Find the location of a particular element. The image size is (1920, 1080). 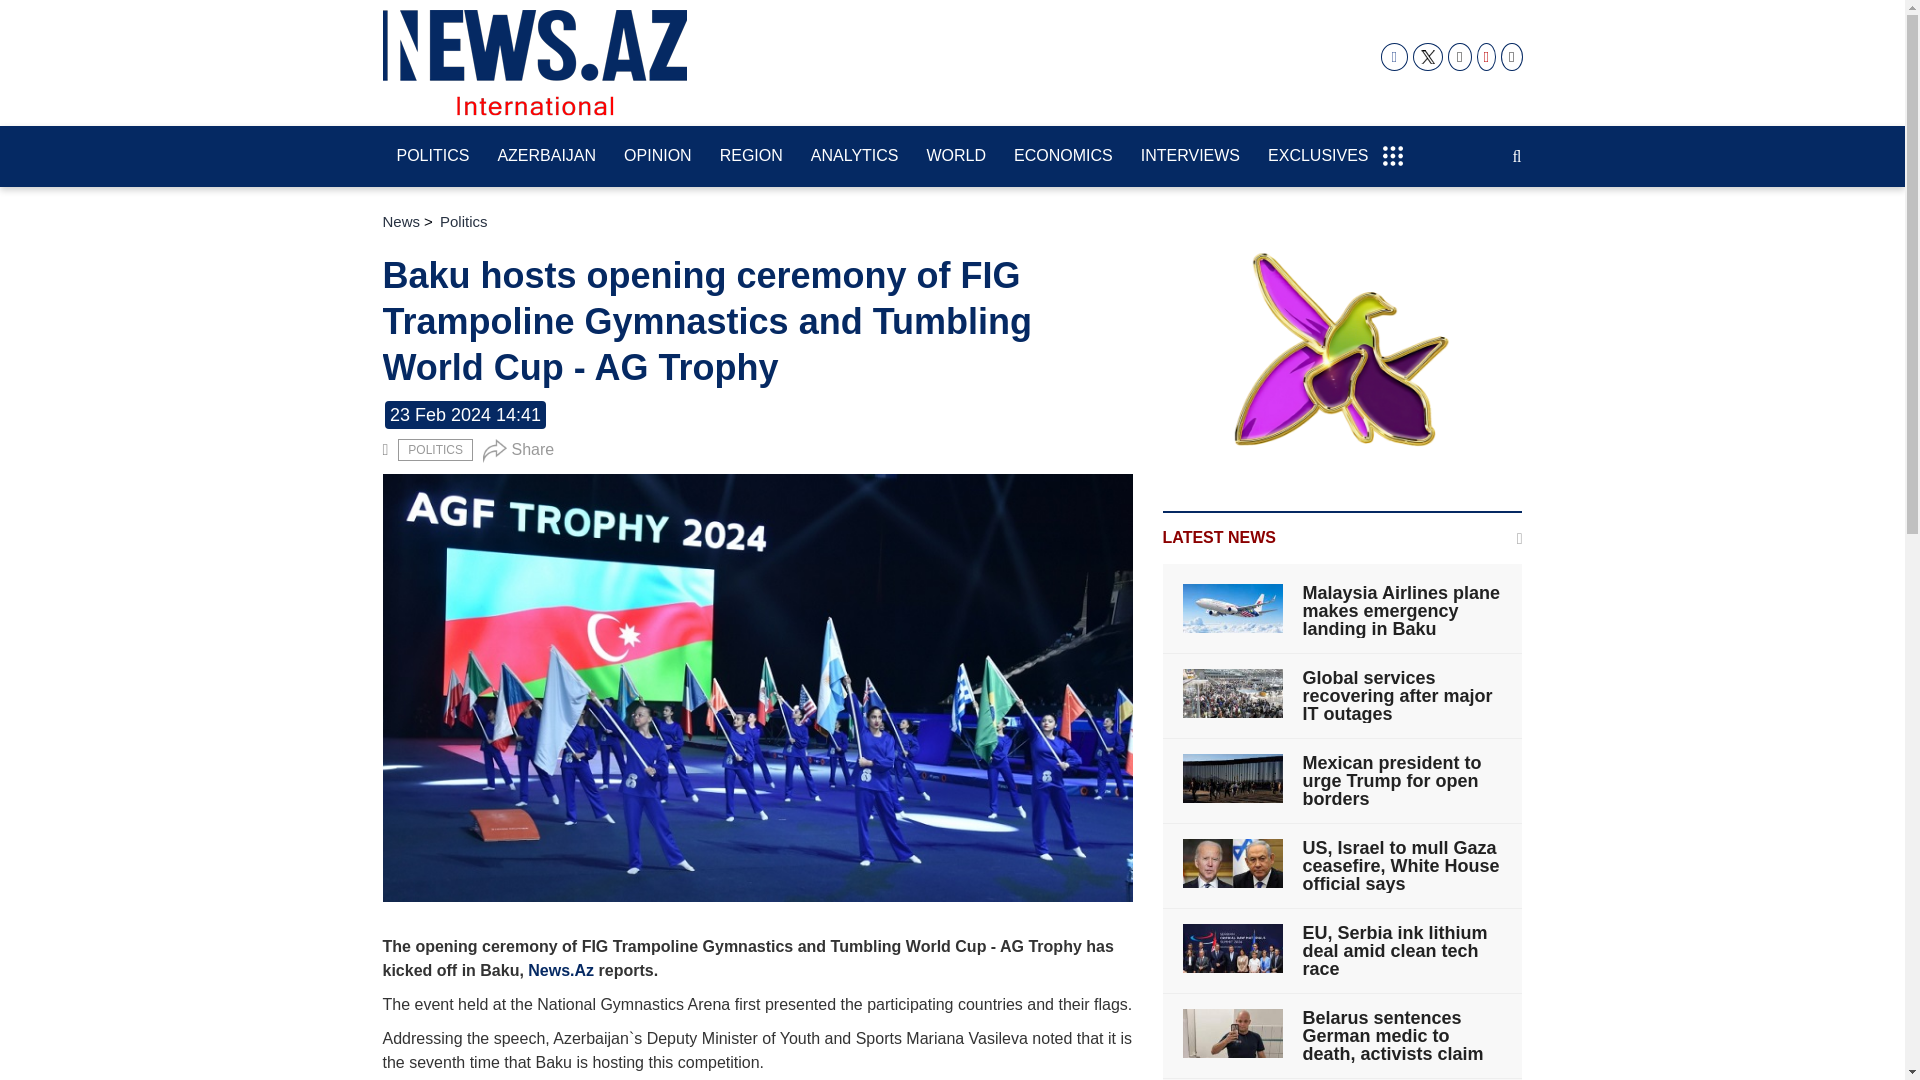

INTERVIEWS is located at coordinates (1190, 157).